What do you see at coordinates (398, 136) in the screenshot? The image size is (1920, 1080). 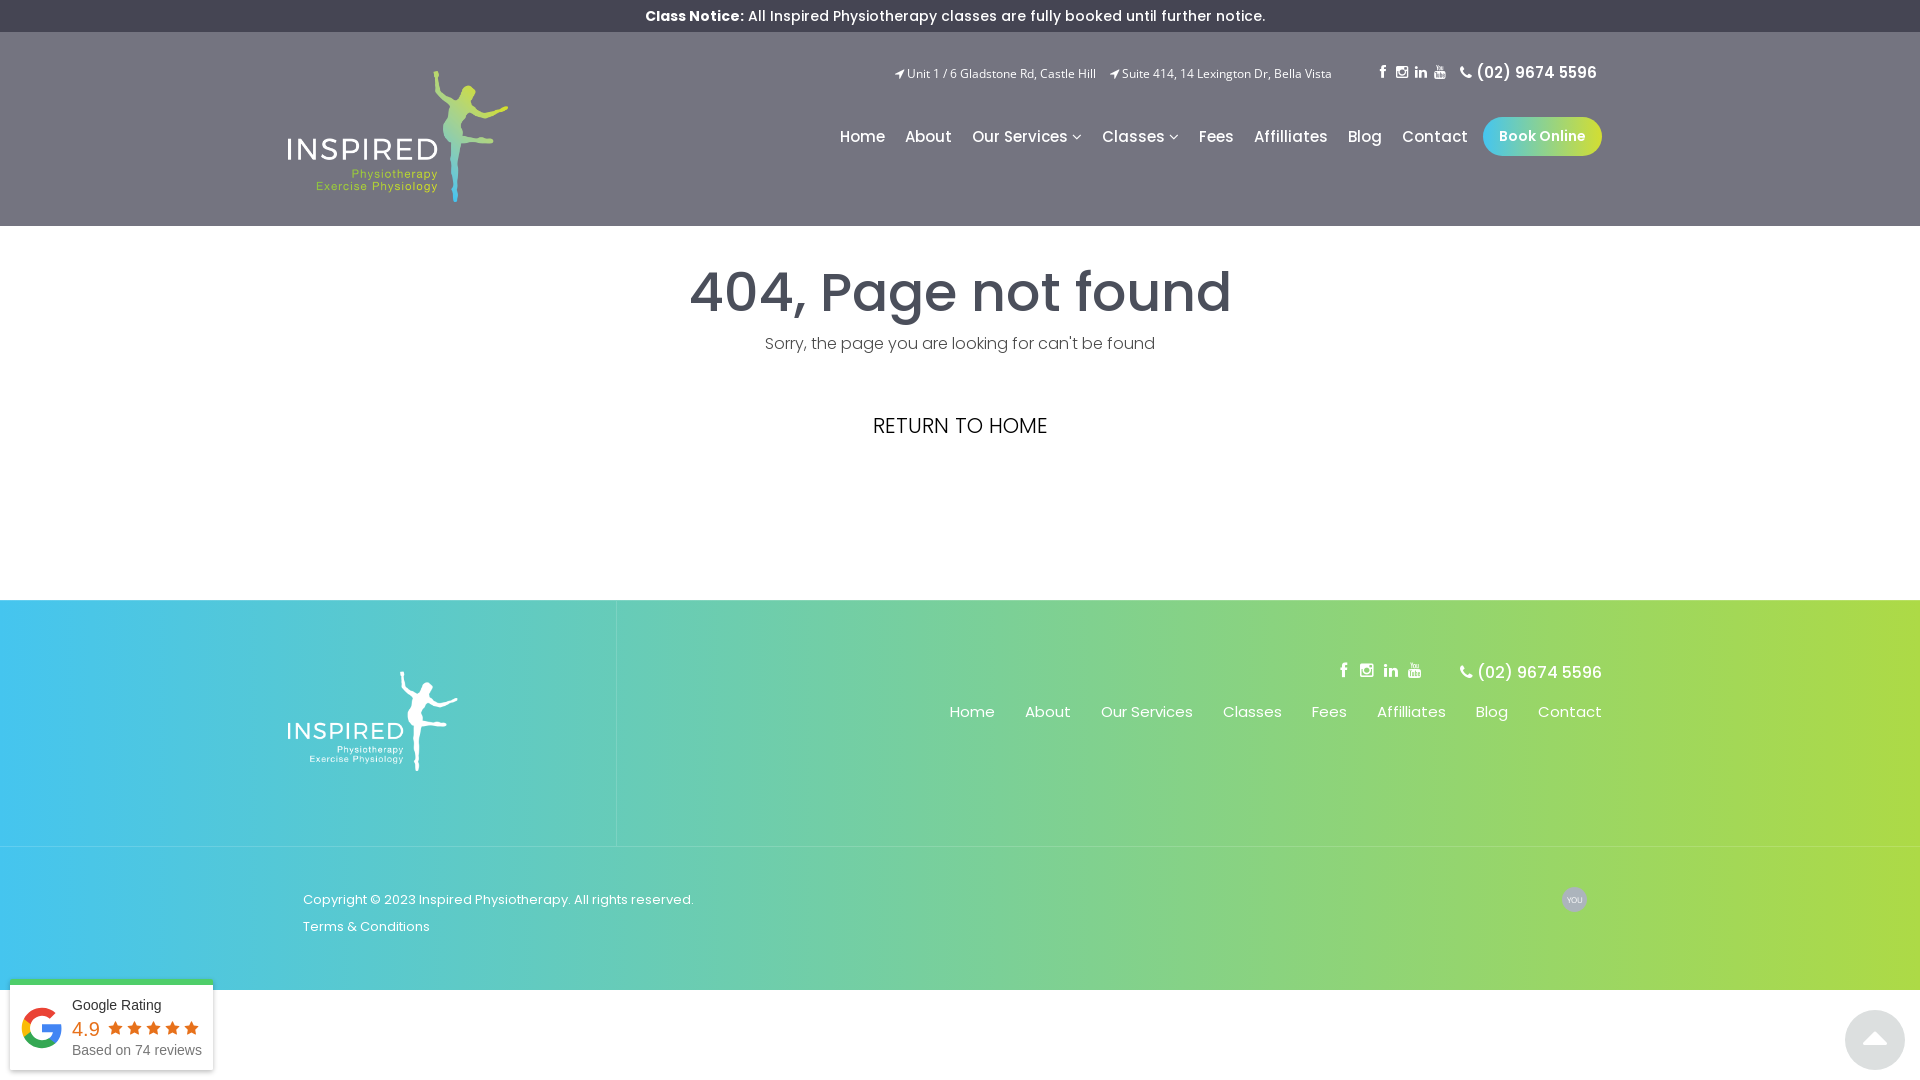 I see `Inspired Physiotherapy` at bounding box center [398, 136].